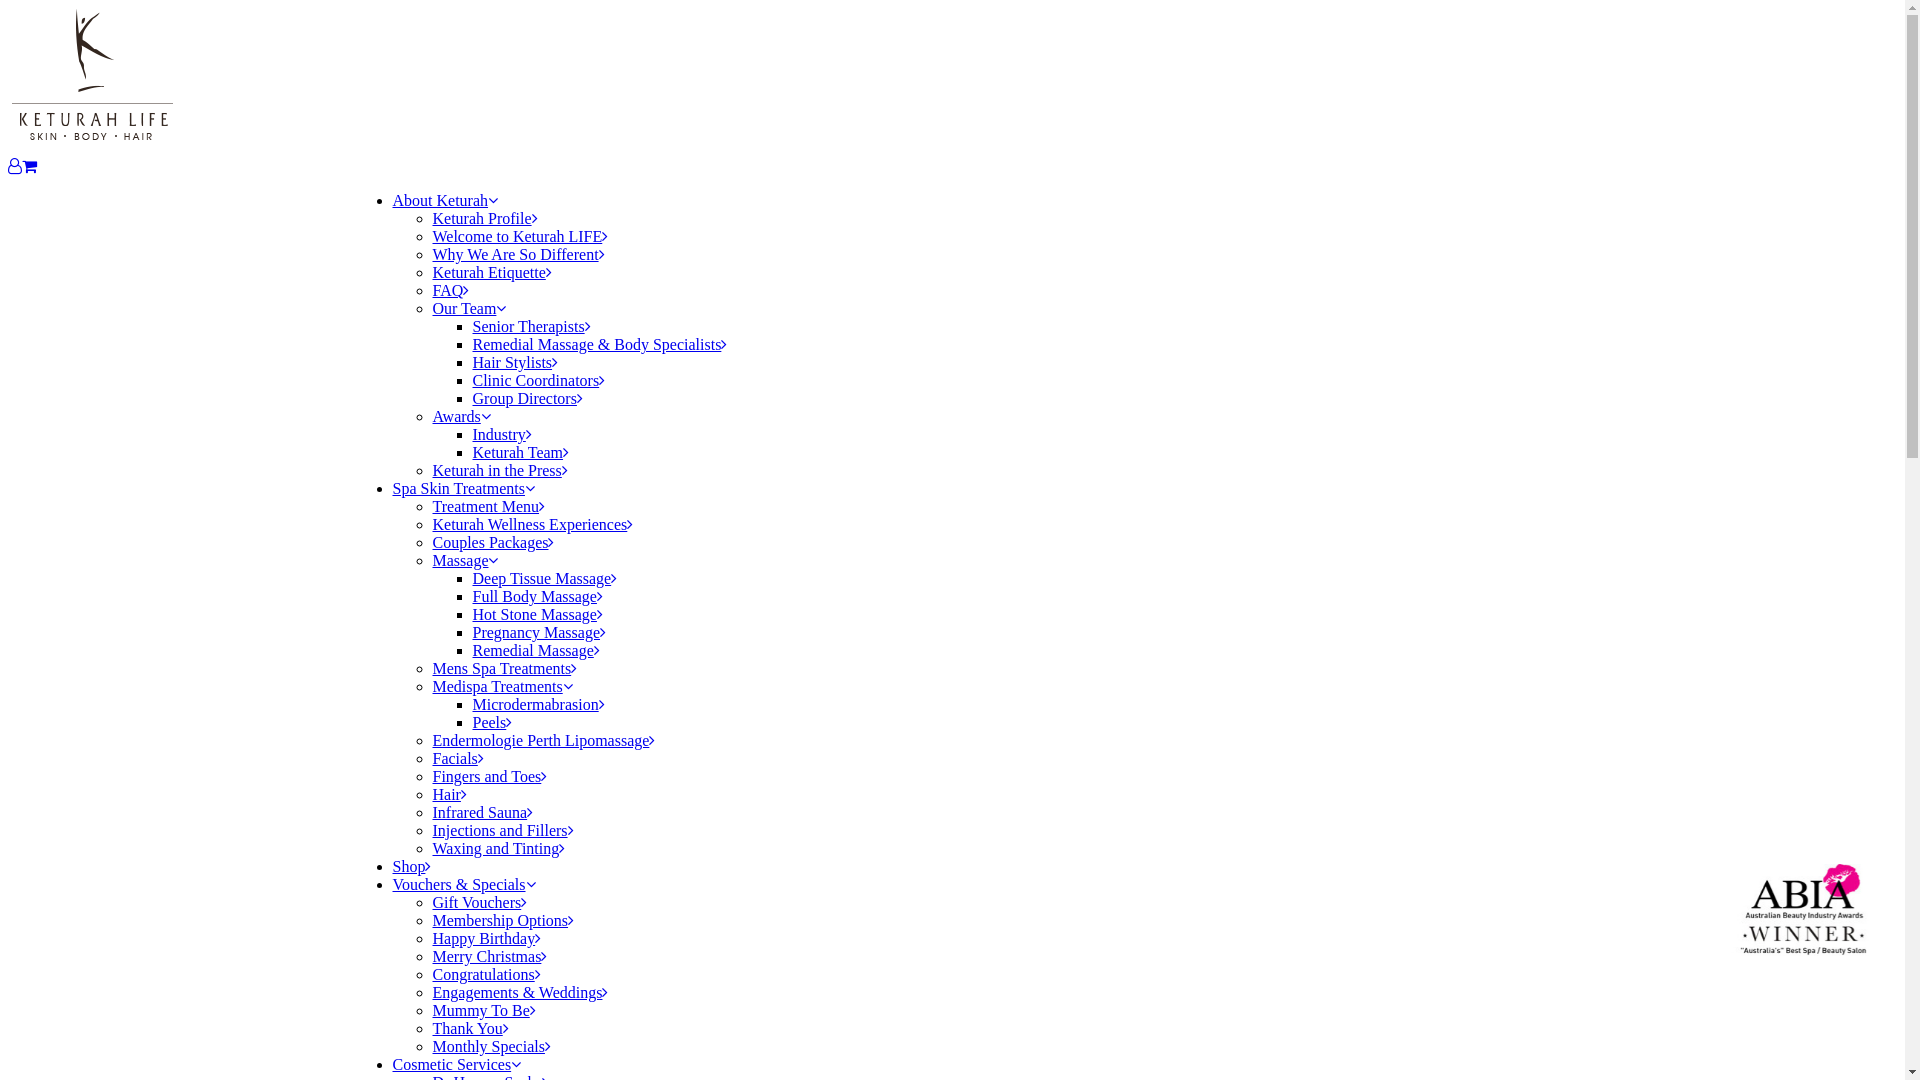 This screenshot has height=1080, width=1920. I want to click on Endermologie Perth Lipomassage, so click(544, 740).